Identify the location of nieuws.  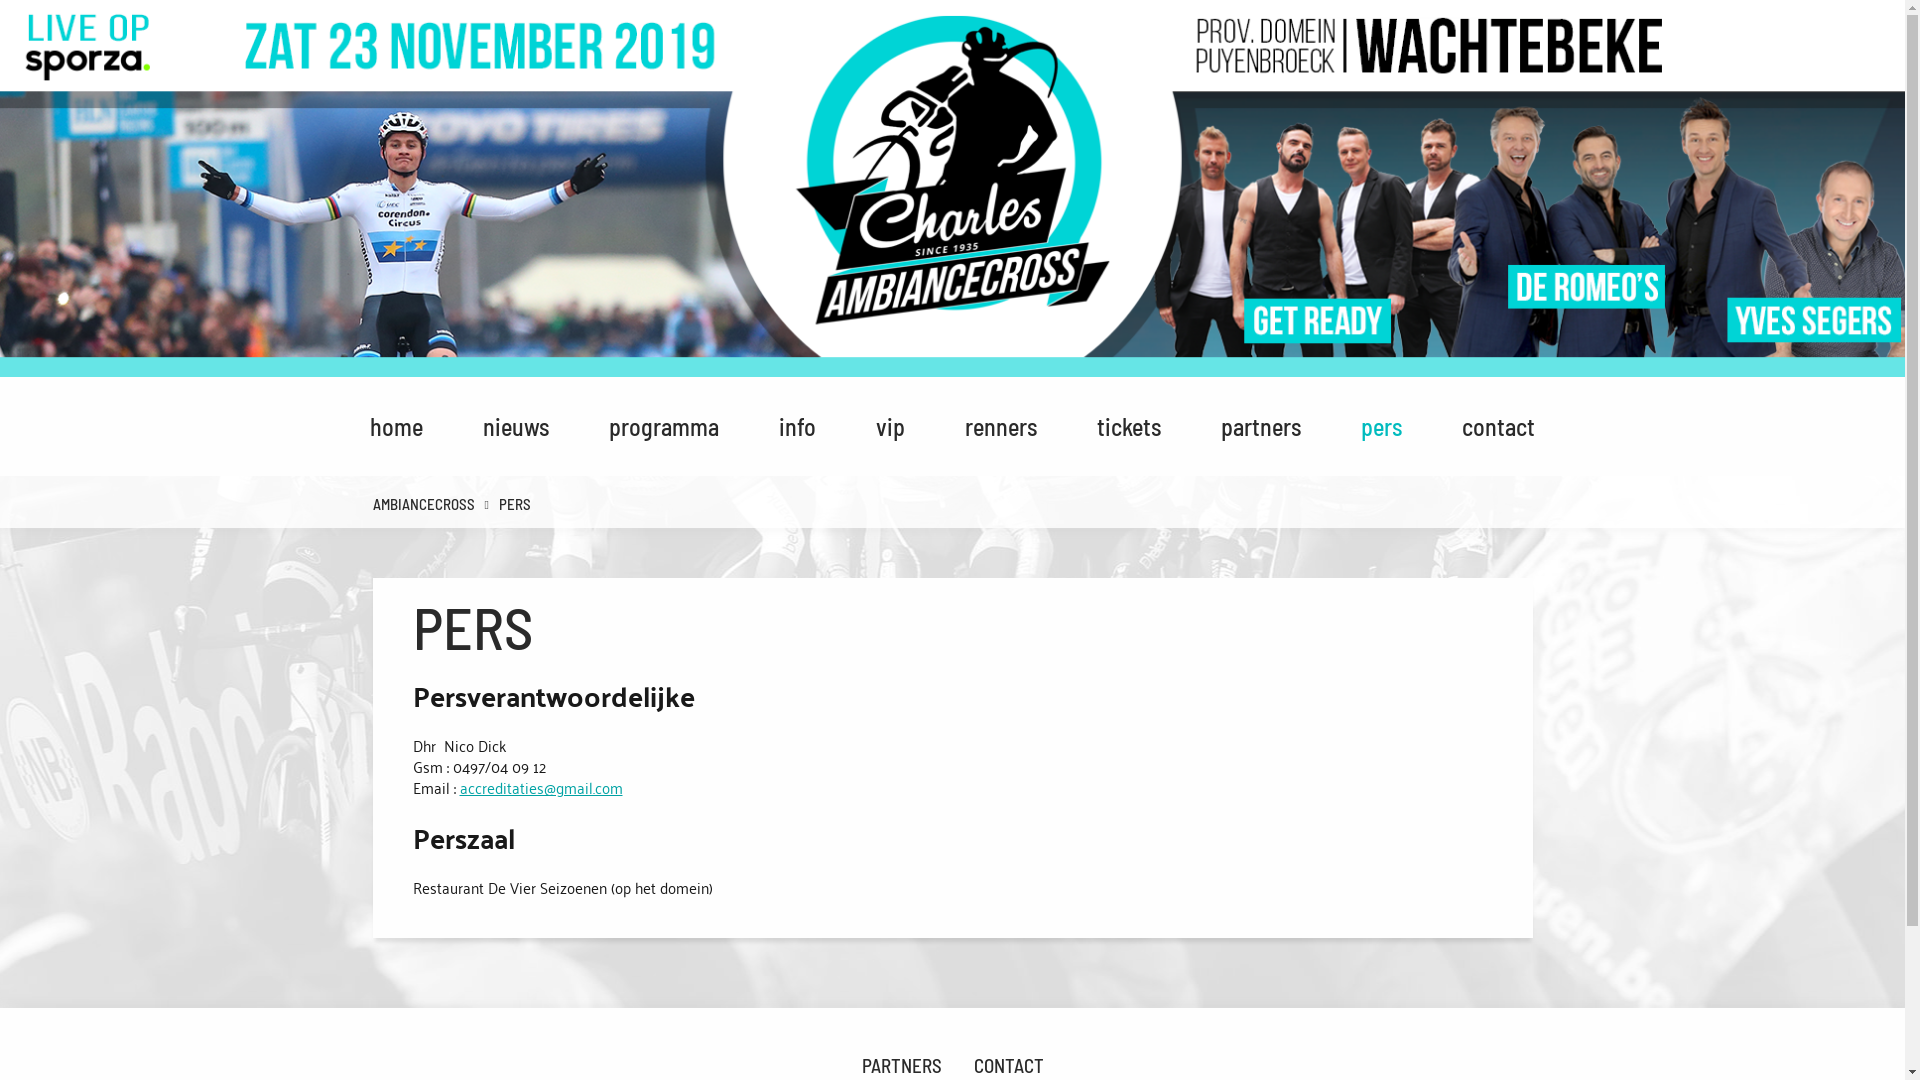
(516, 426).